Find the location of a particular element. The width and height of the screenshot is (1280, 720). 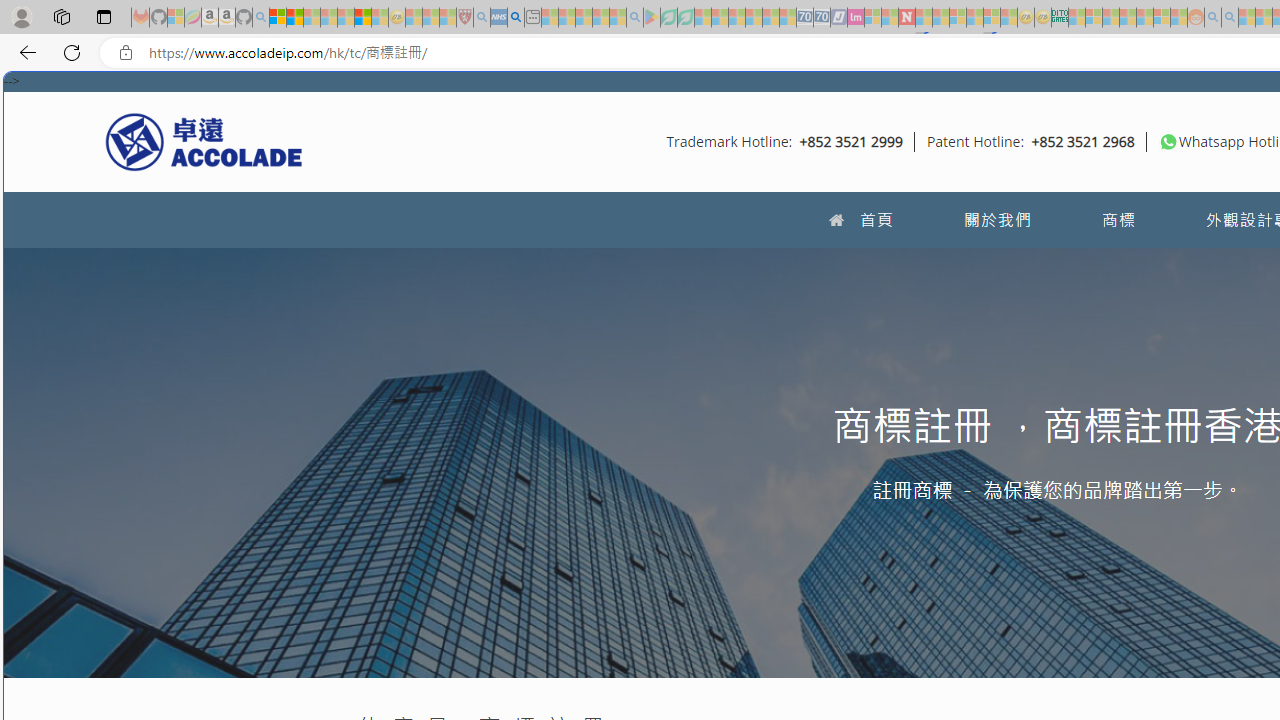

Local - MSN - Sleeping is located at coordinates (448, 18).